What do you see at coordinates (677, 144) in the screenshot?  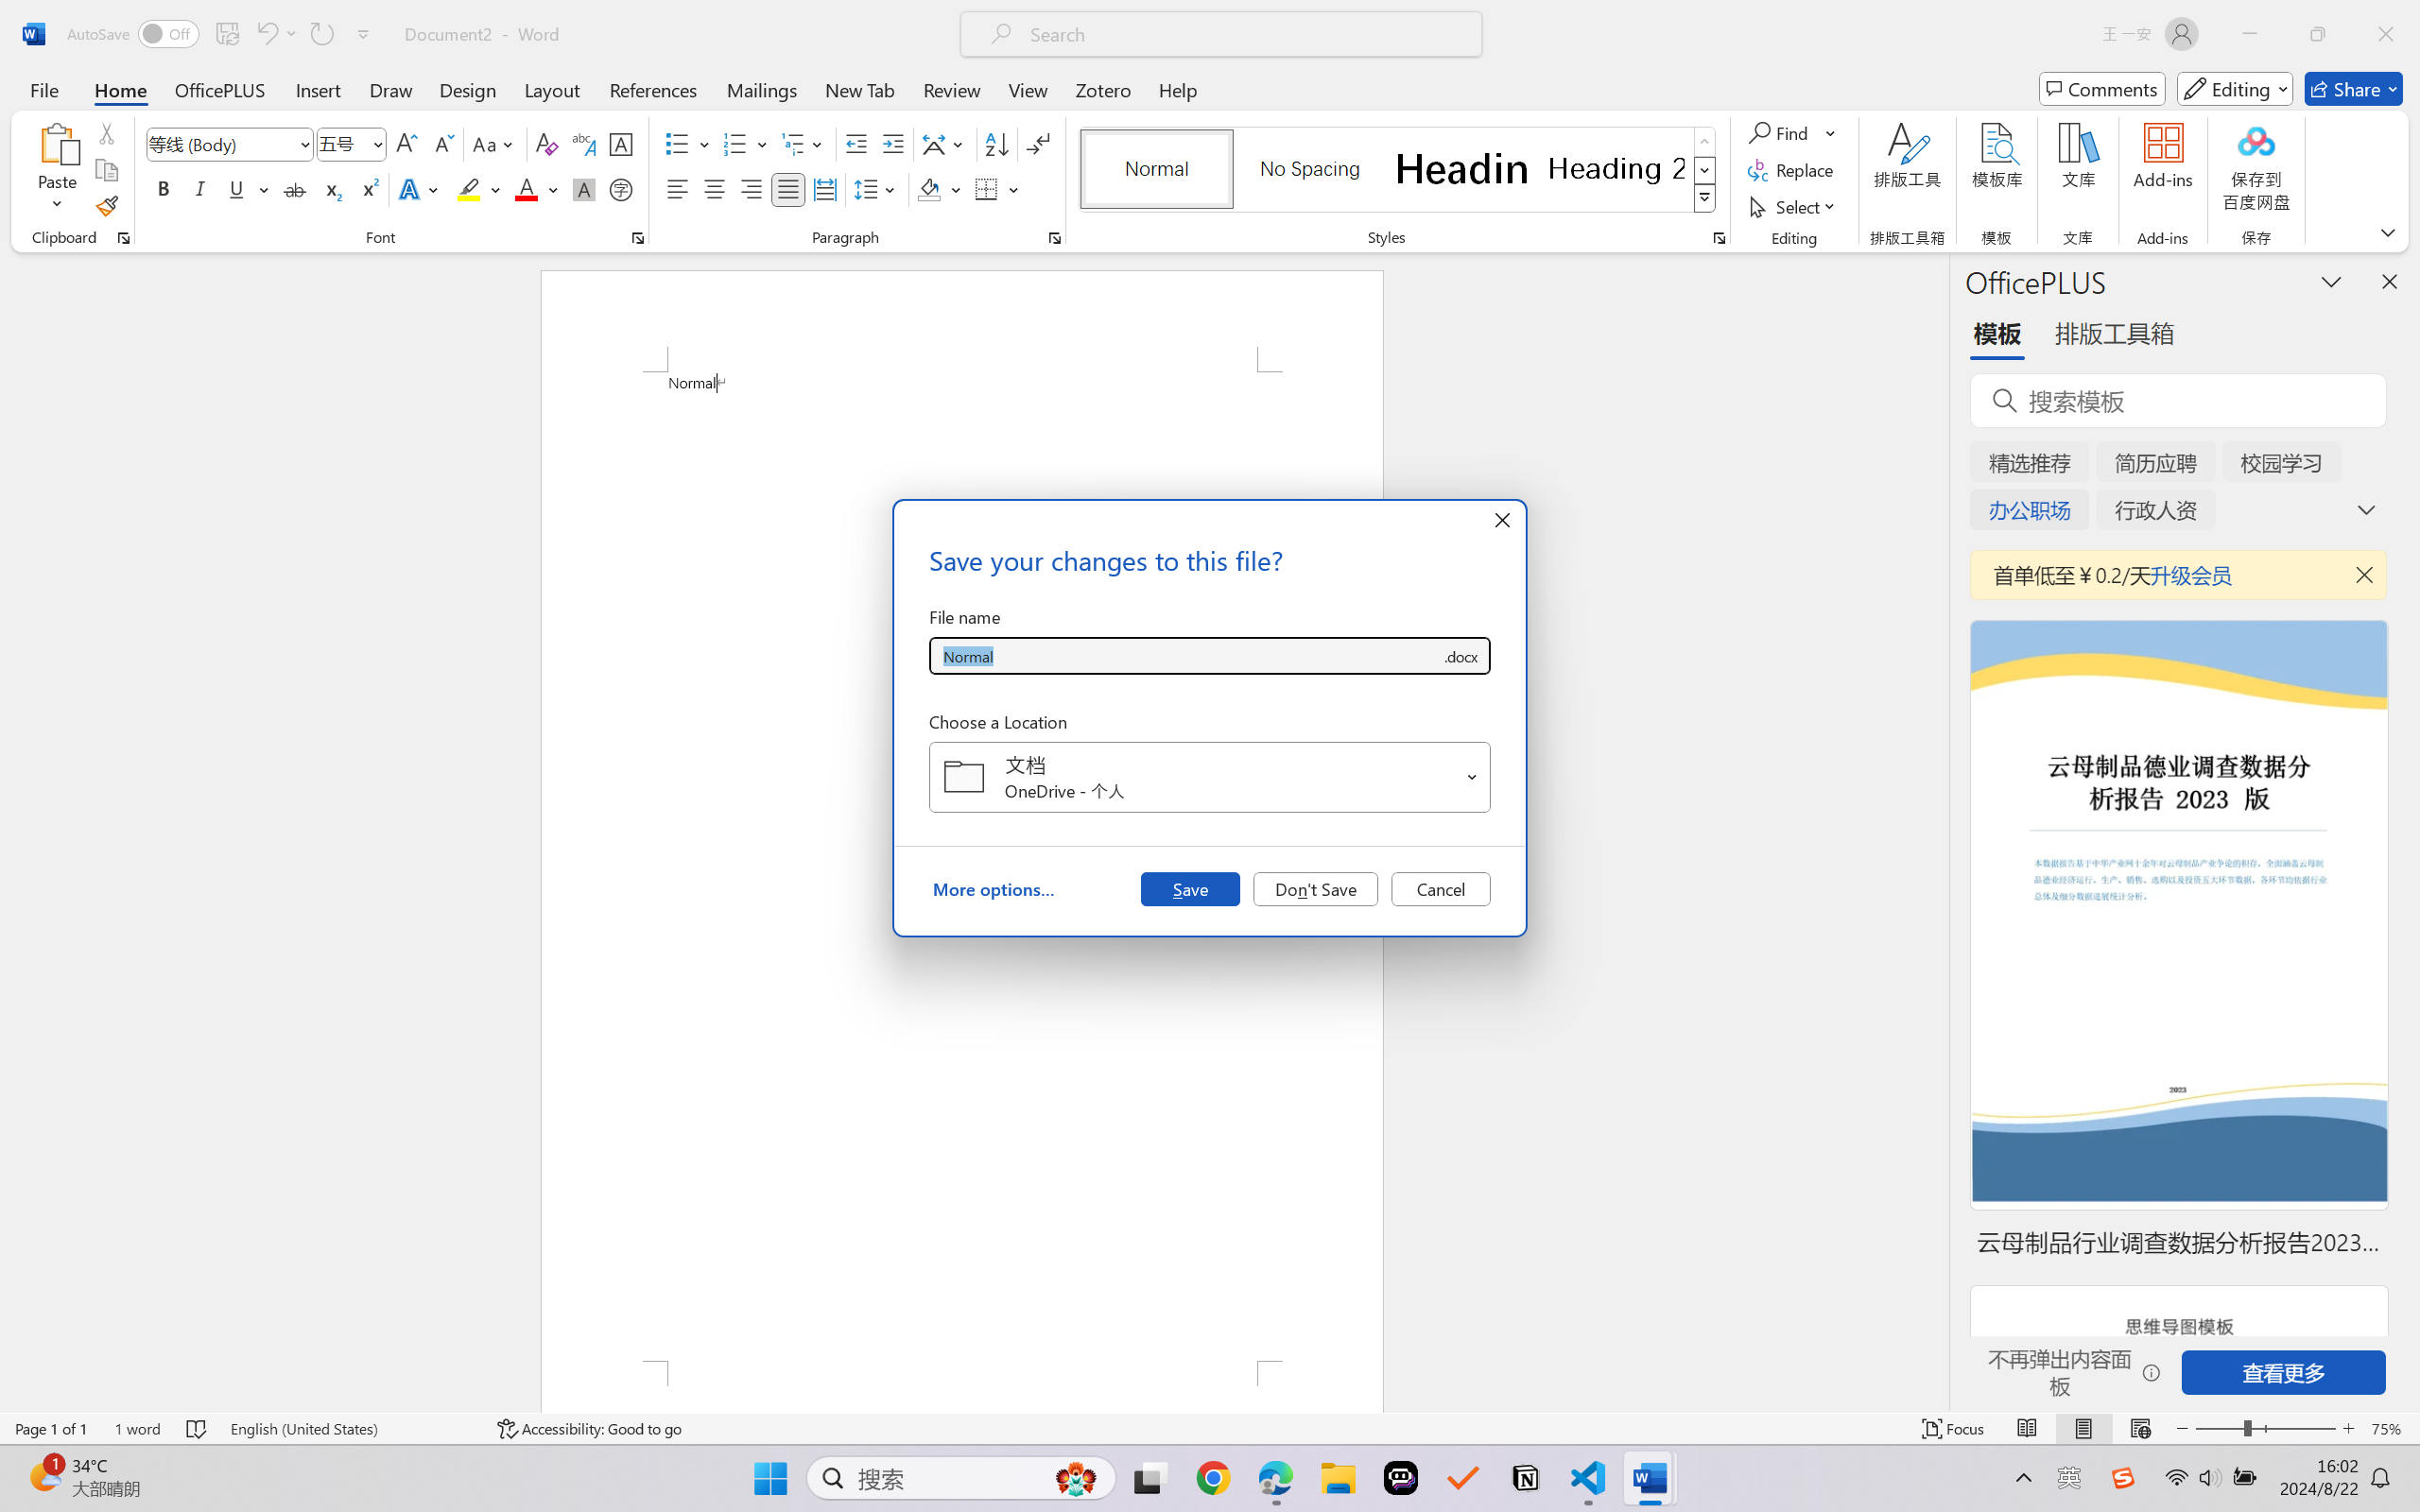 I see `Bullets` at bounding box center [677, 144].